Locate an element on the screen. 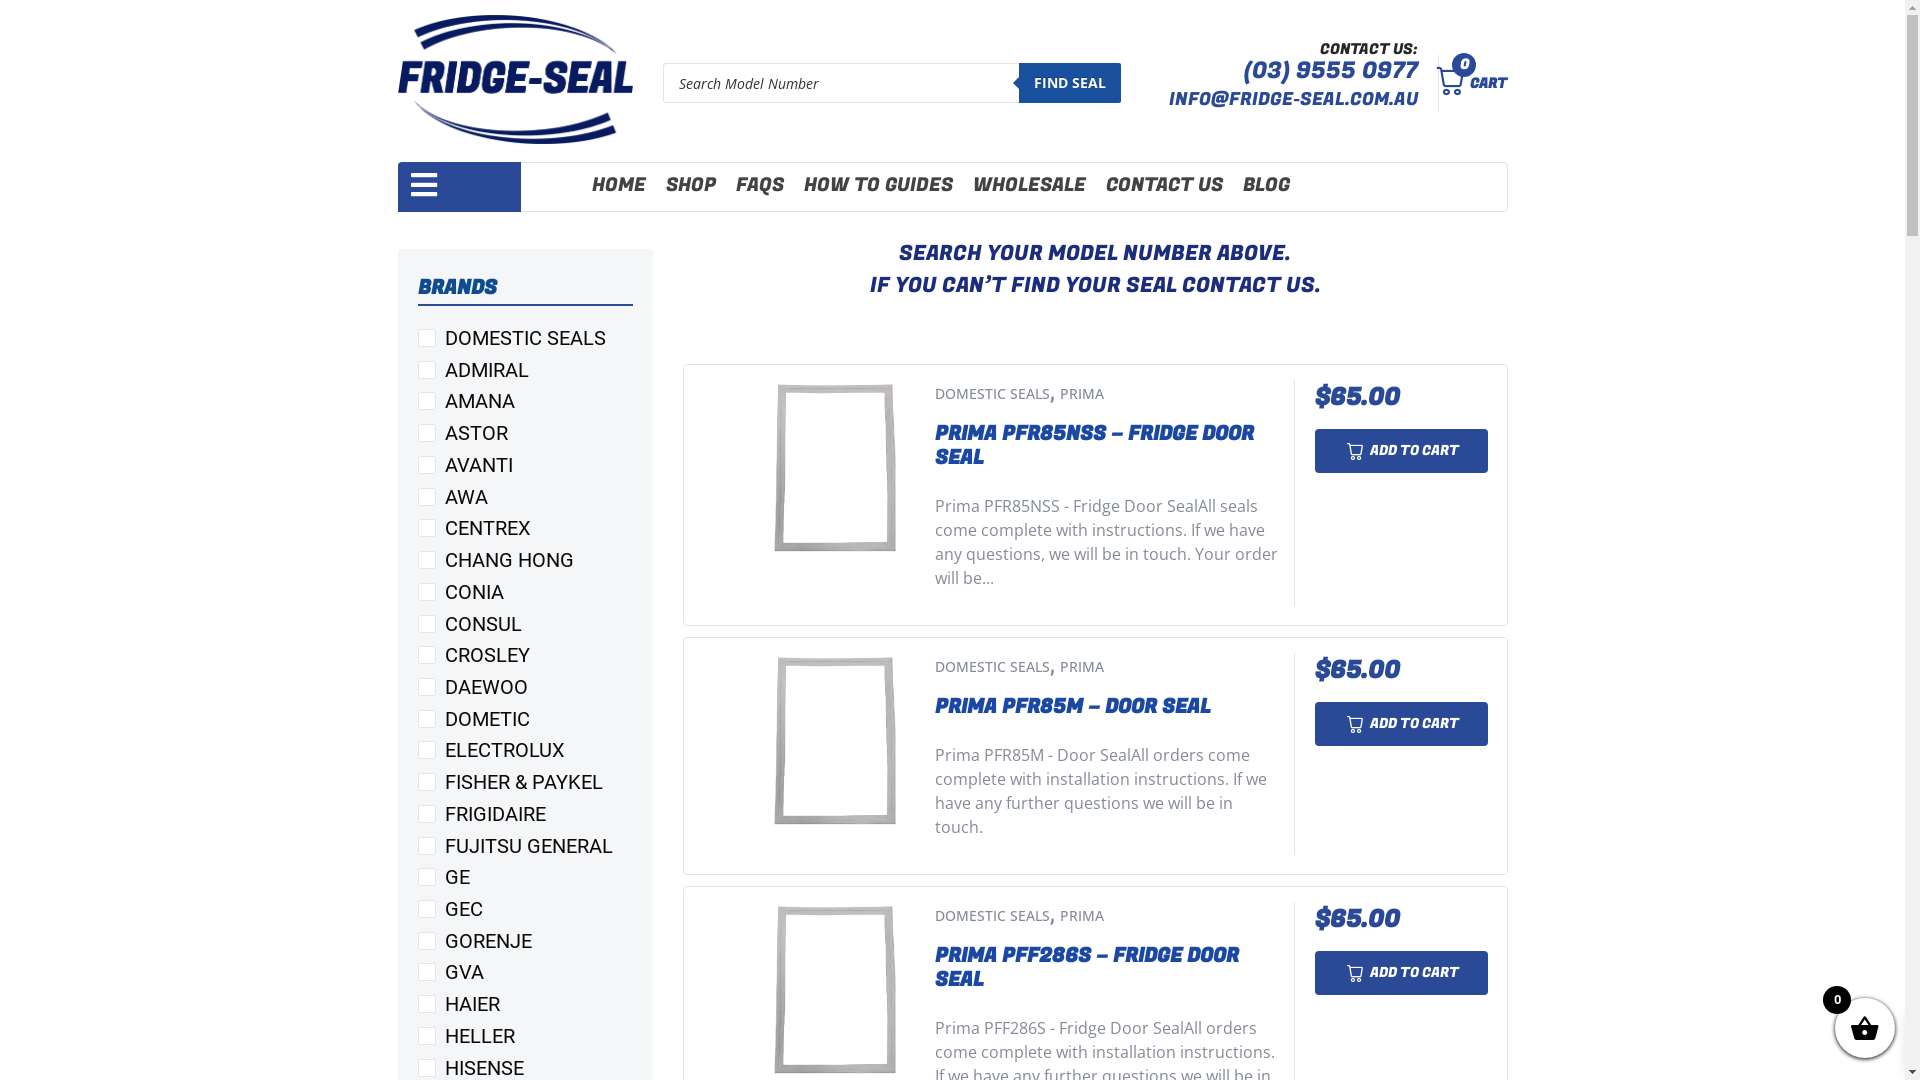 The image size is (1920, 1080). INFO@FRIDGE-SEAL.COM.AU is located at coordinates (1294, 100).